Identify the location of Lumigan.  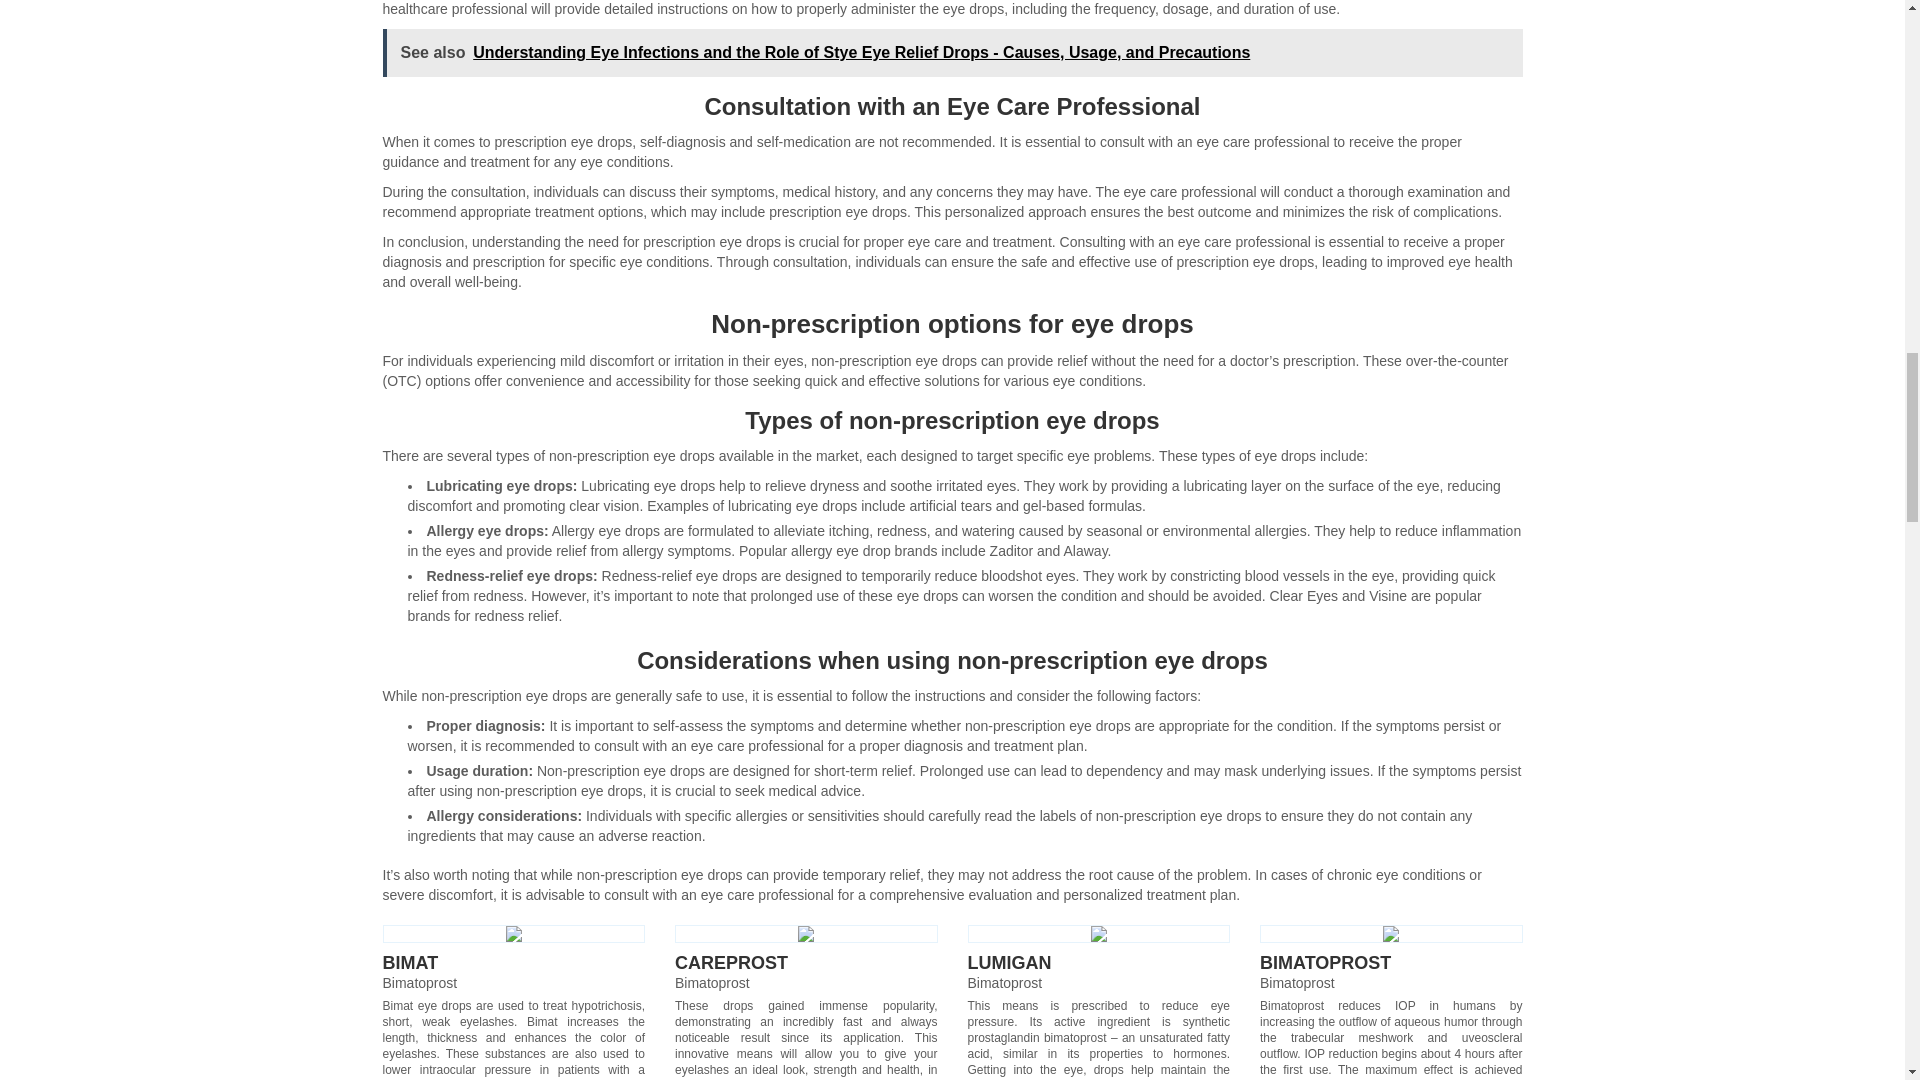
(1098, 933).